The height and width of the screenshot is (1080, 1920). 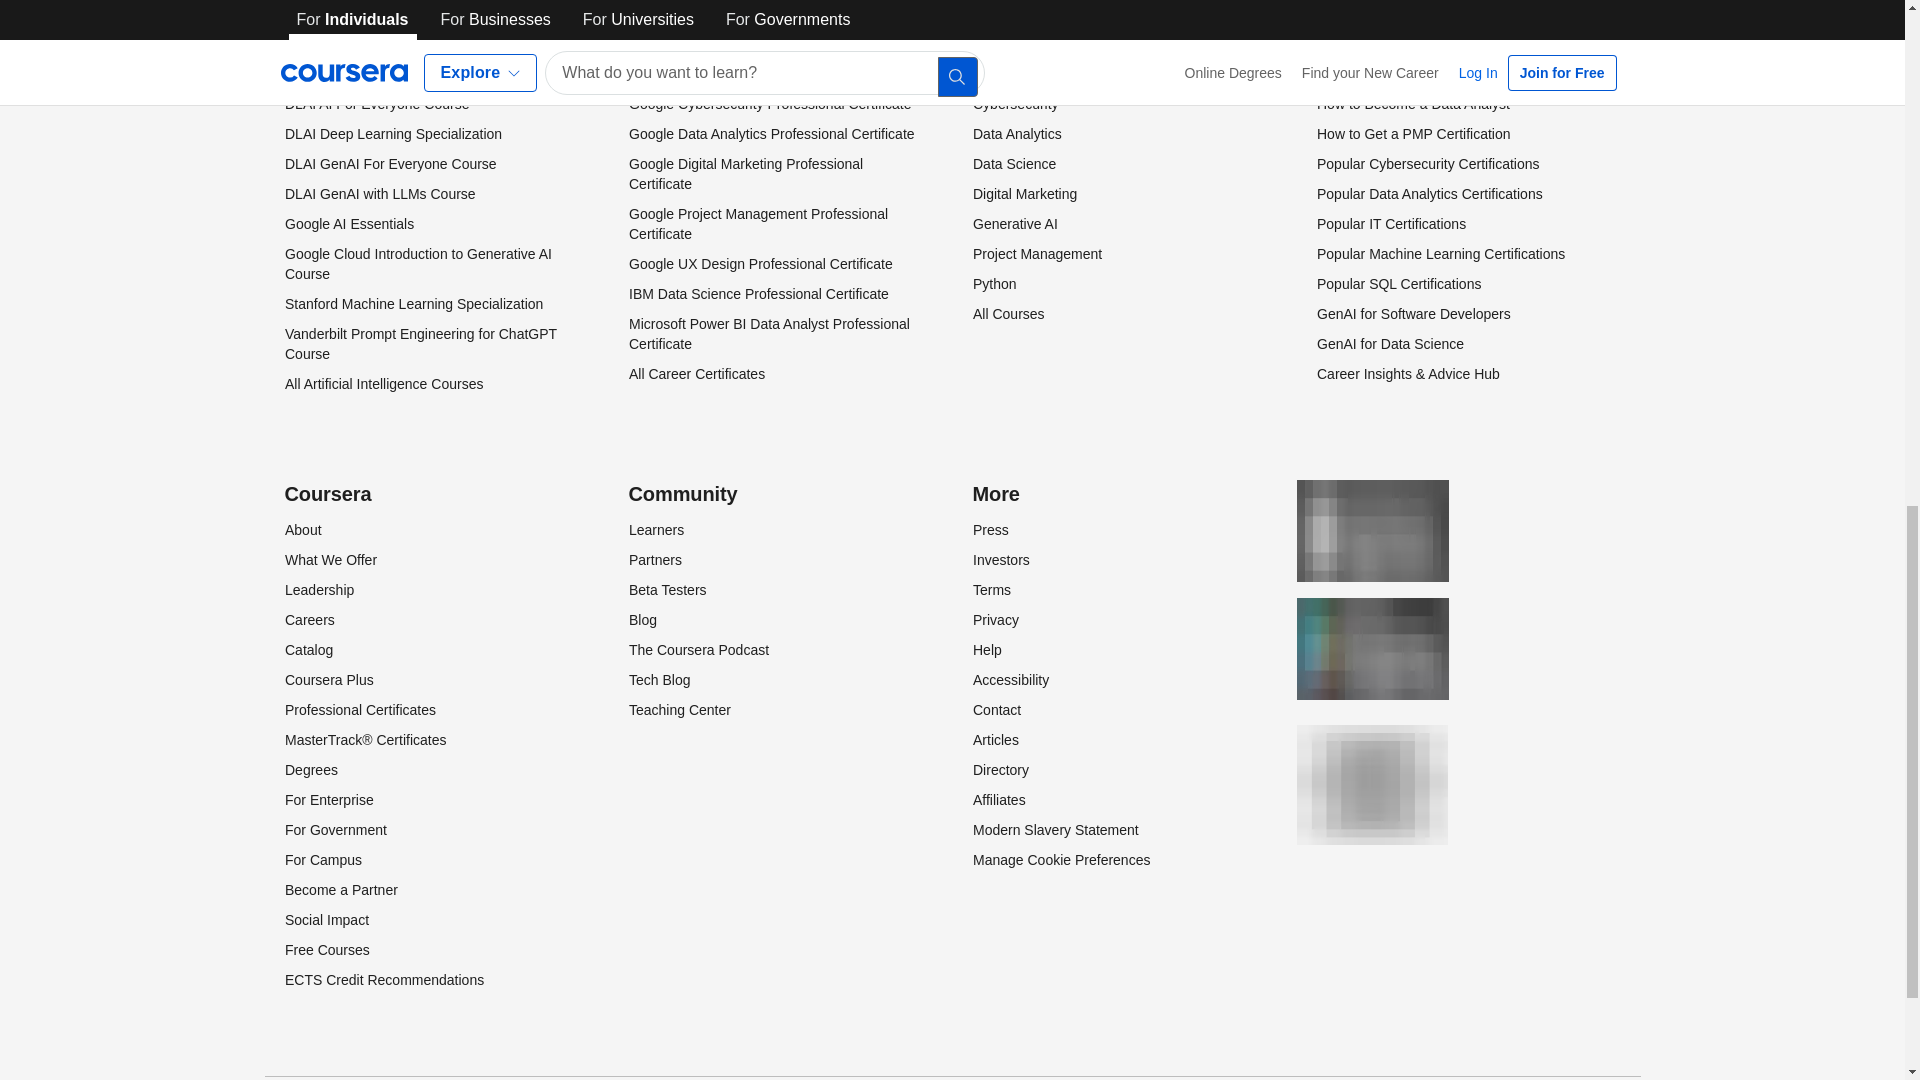 I want to click on DLAI Deep Learning Specialization, so click(x=392, y=134).